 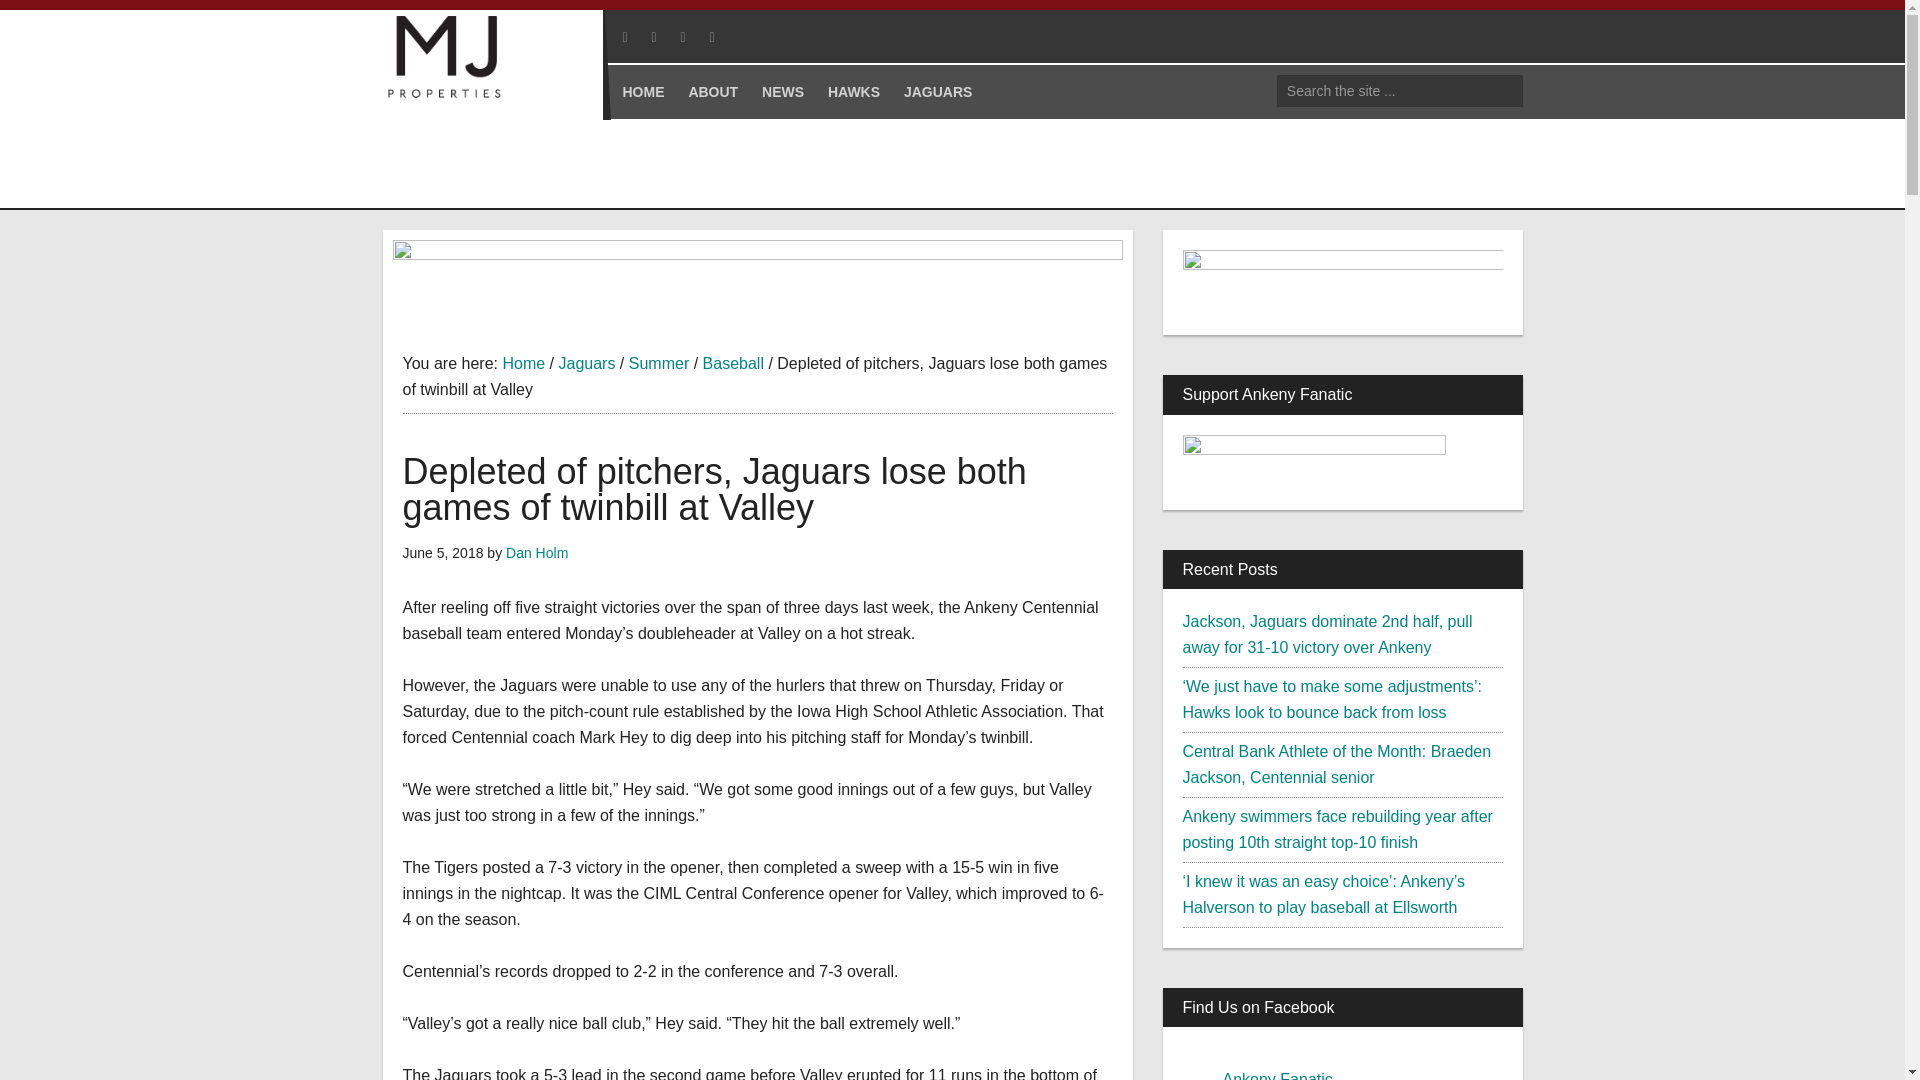 I want to click on ABOUT, so click(x=712, y=91).